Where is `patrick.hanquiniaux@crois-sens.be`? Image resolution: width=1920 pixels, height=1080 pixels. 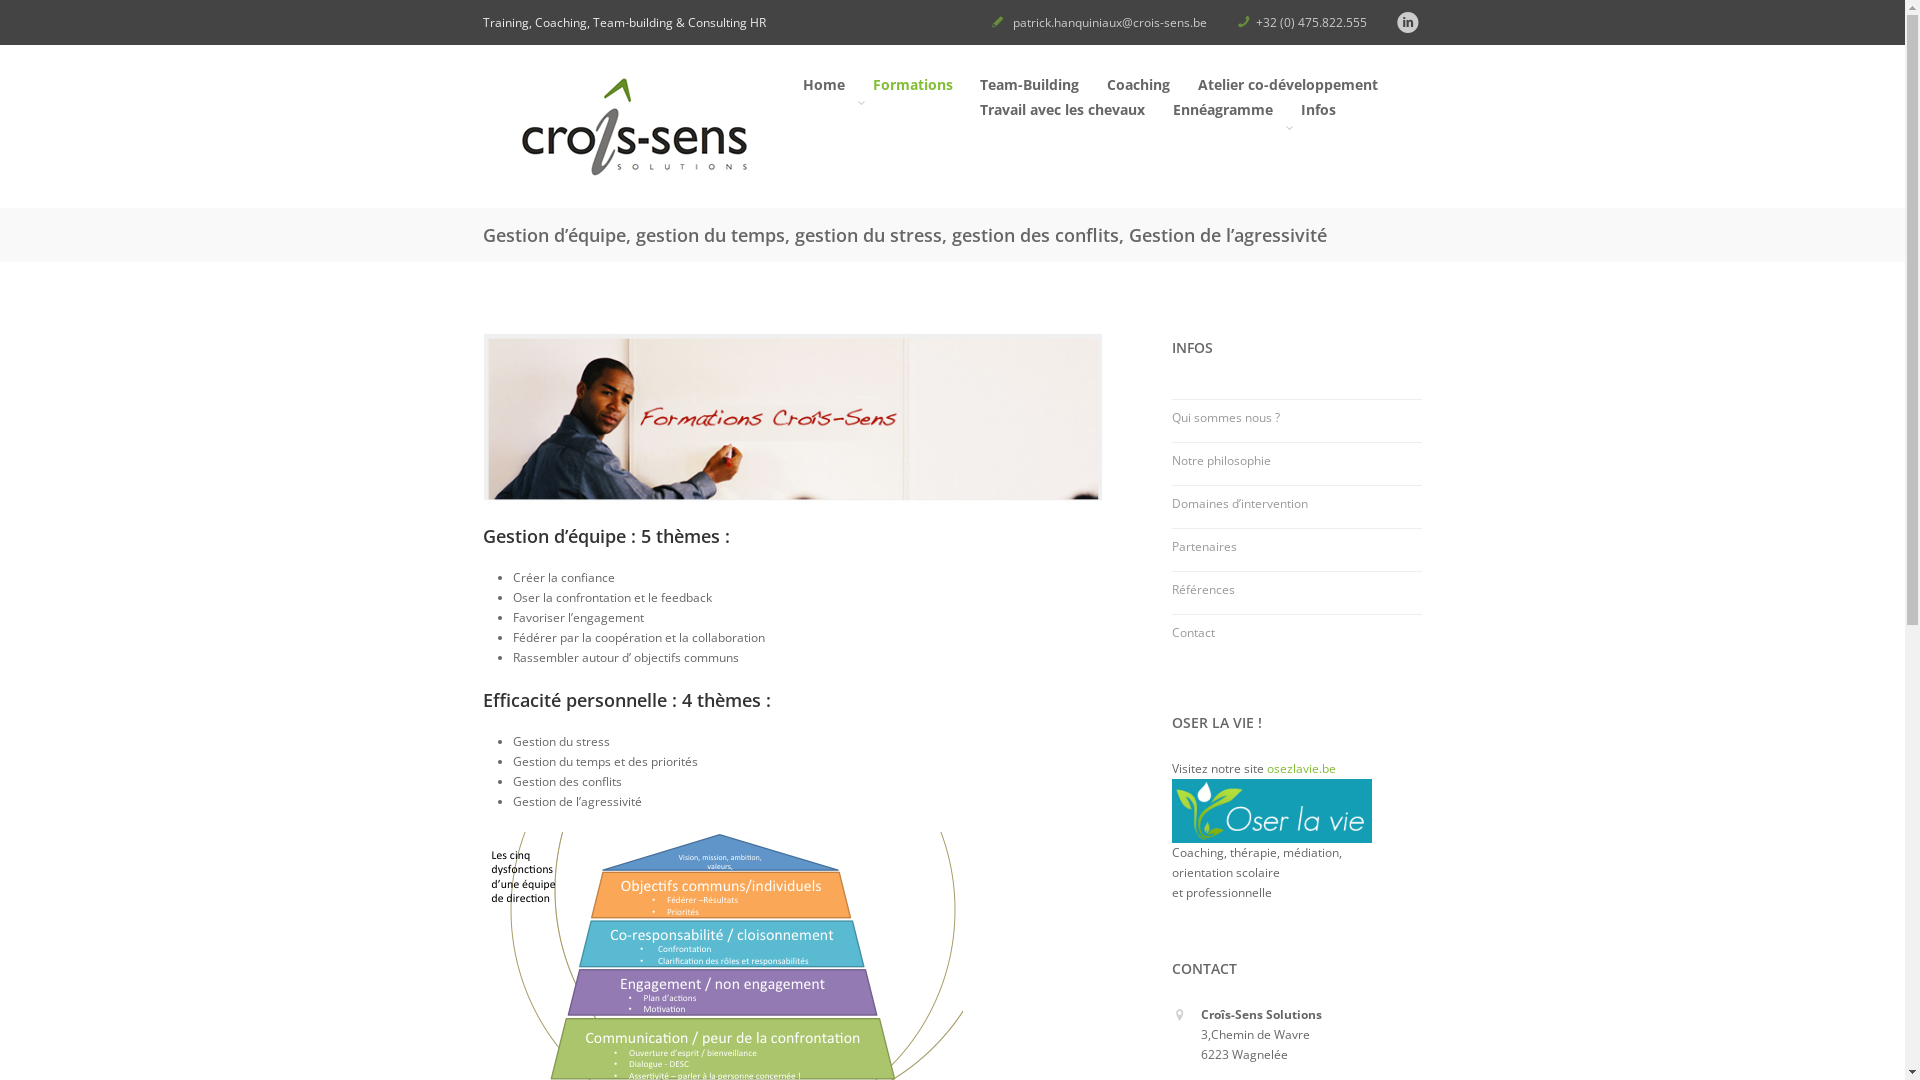
patrick.hanquiniaux@crois-sens.be is located at coordinates (1109, 22).